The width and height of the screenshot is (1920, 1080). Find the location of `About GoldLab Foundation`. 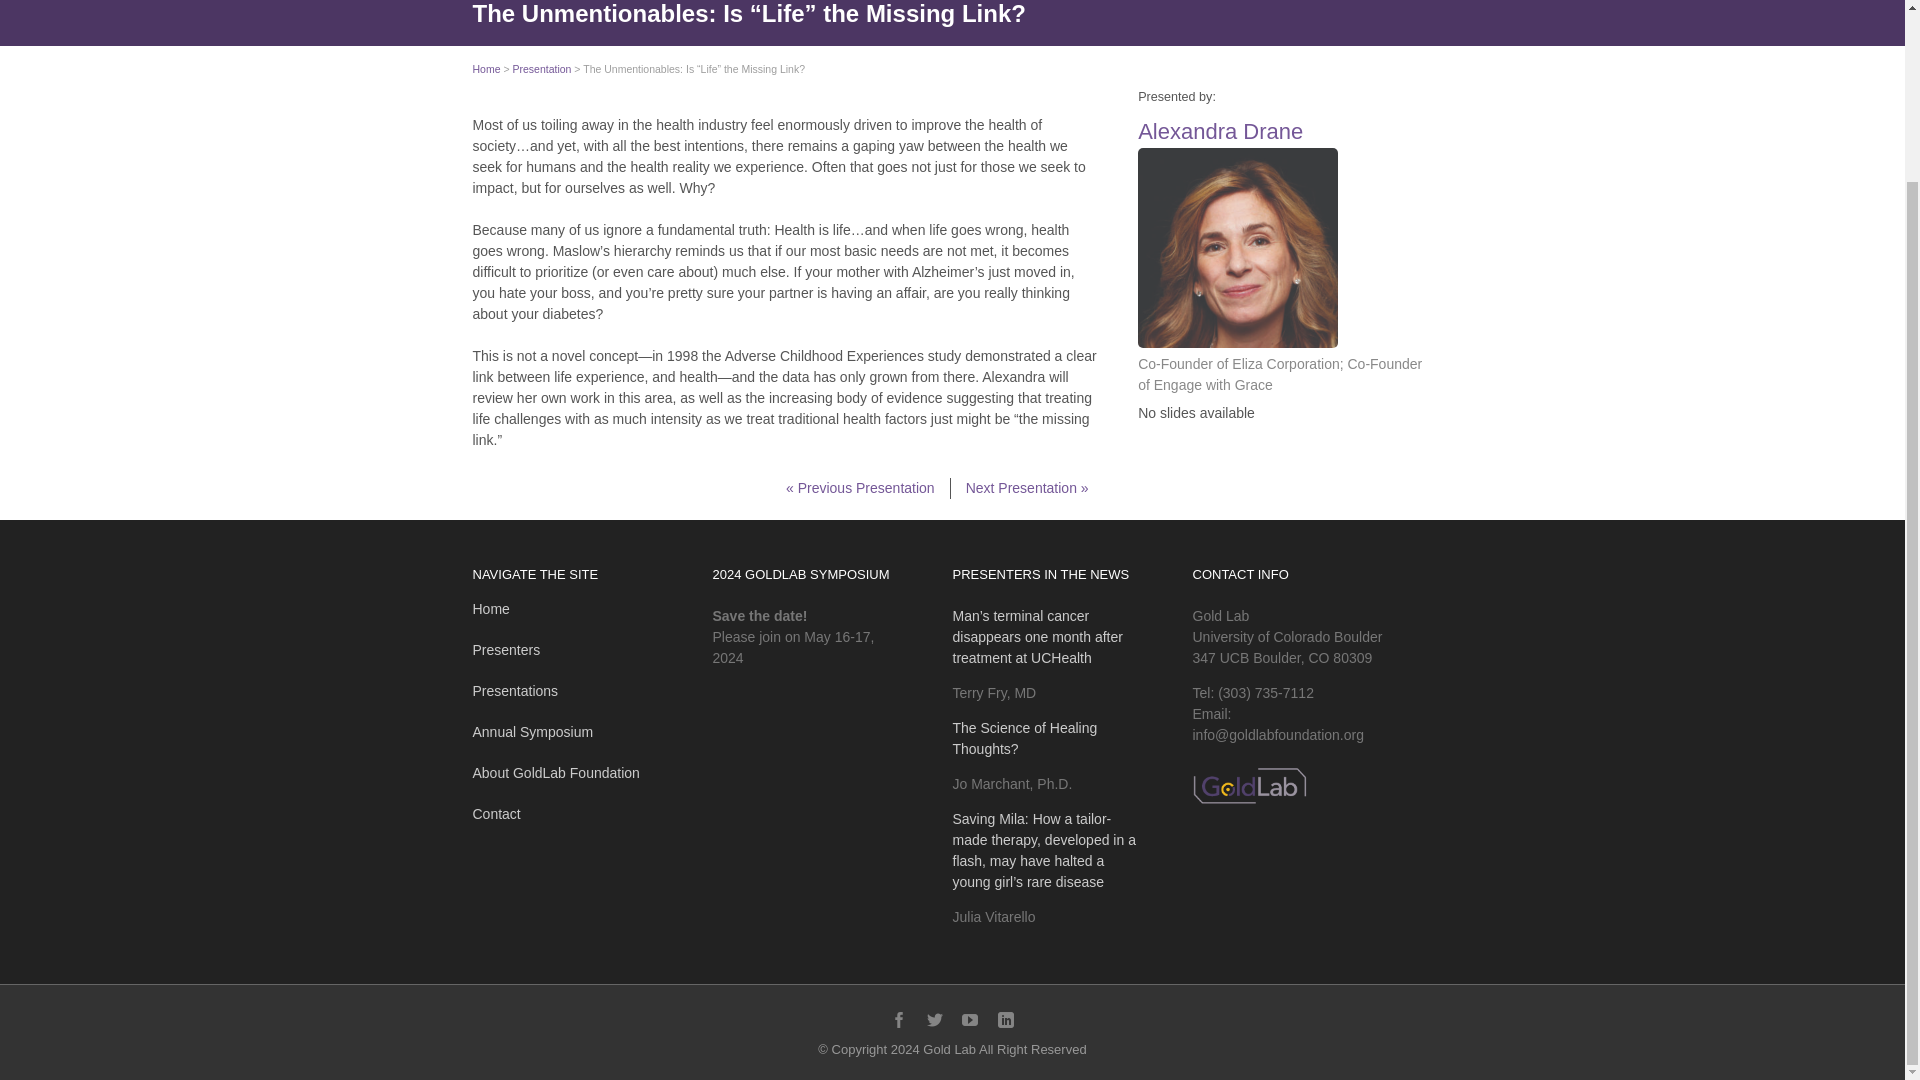

About GoldLab Foundation is located at coordinates (556, 772).